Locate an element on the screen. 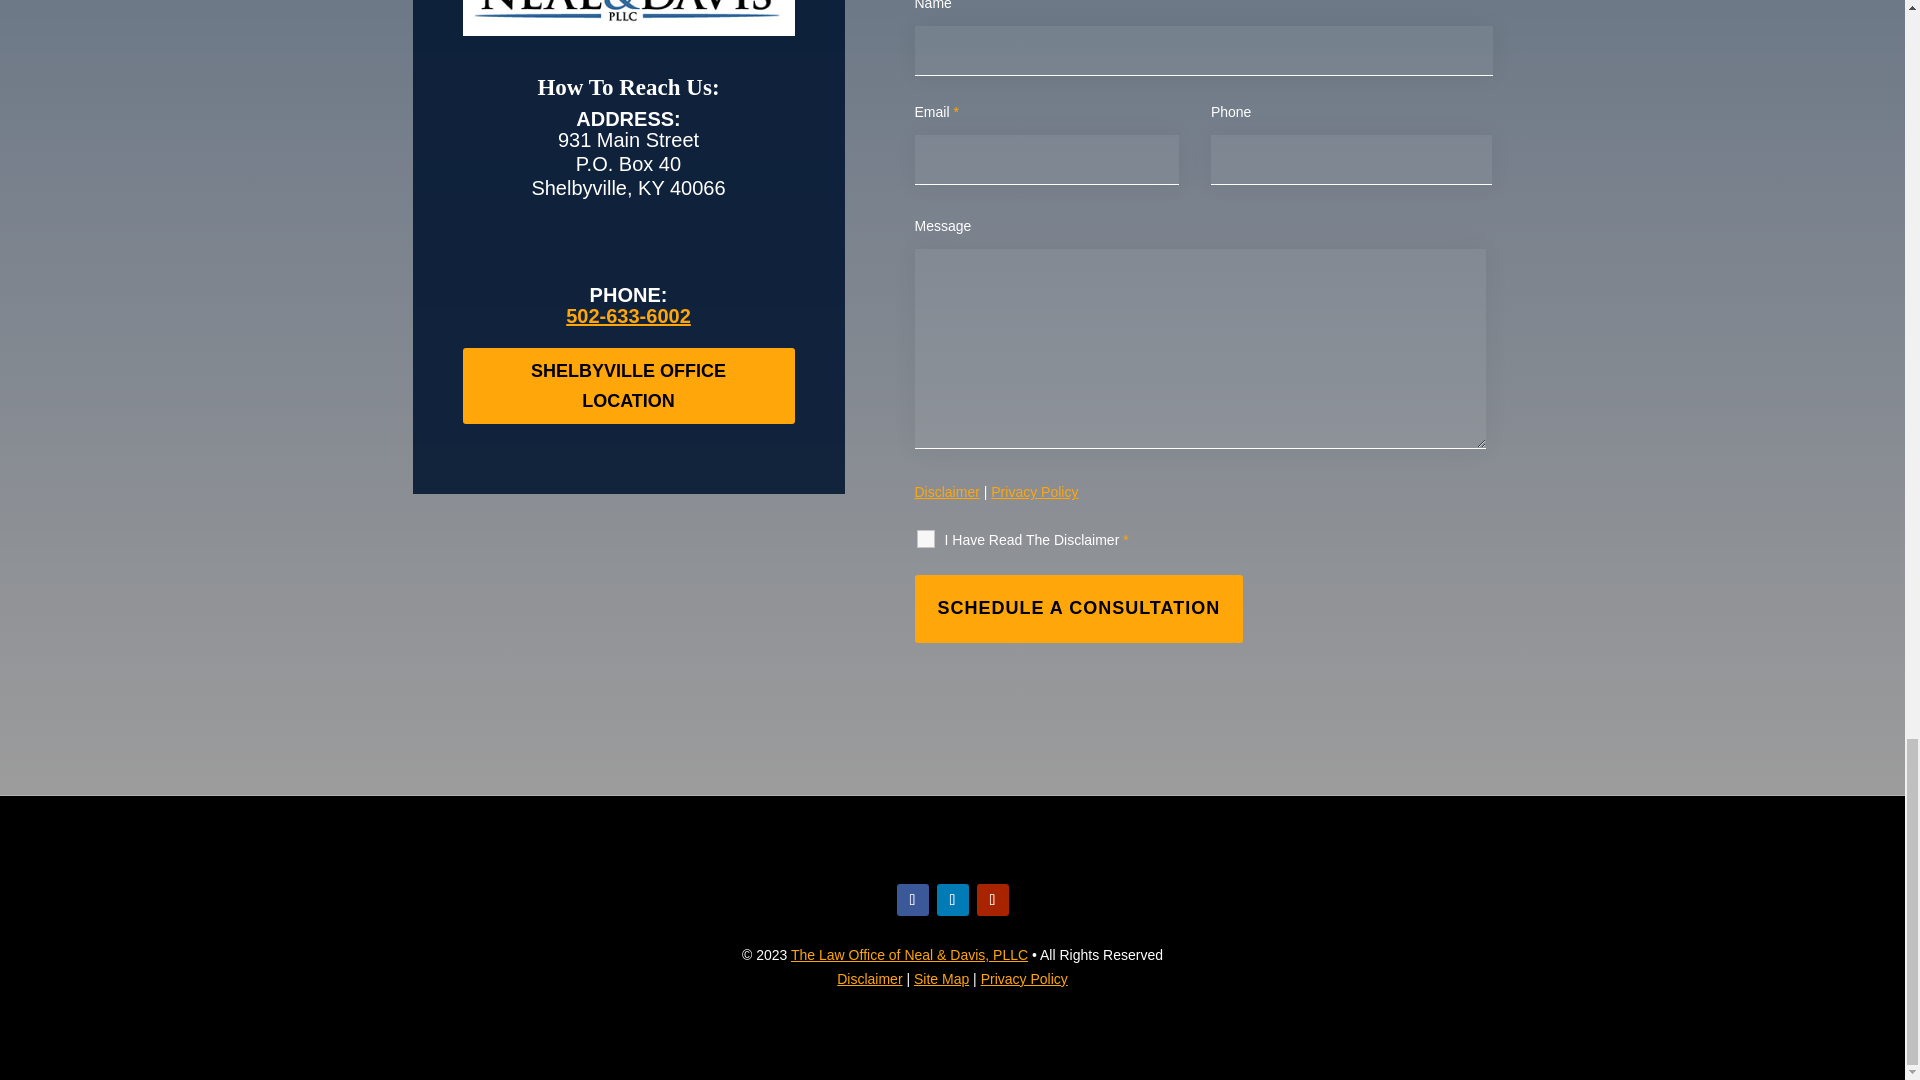 Image resolution: width=1920 pixels, height=1080 pixels. logo-new is located at coordinates (628, 12).